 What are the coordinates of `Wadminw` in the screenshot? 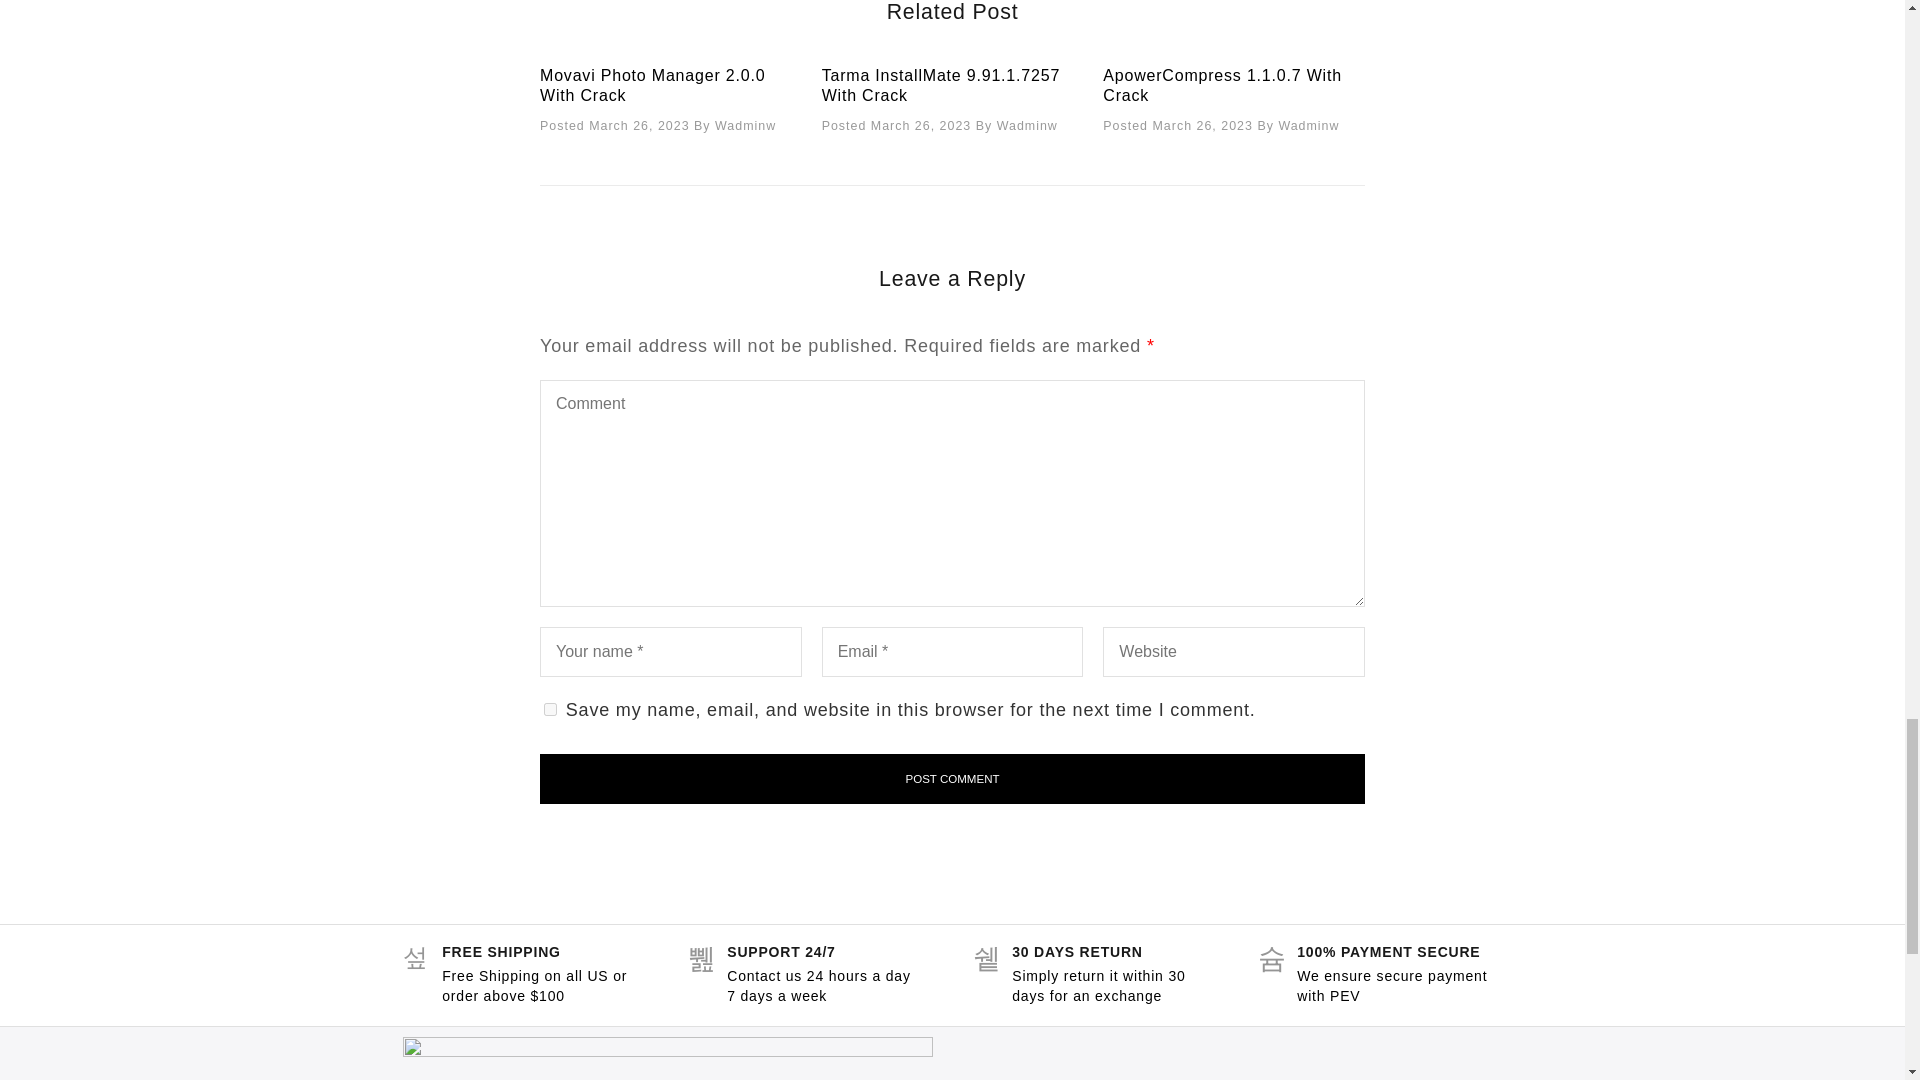 It's located at (744, 128).